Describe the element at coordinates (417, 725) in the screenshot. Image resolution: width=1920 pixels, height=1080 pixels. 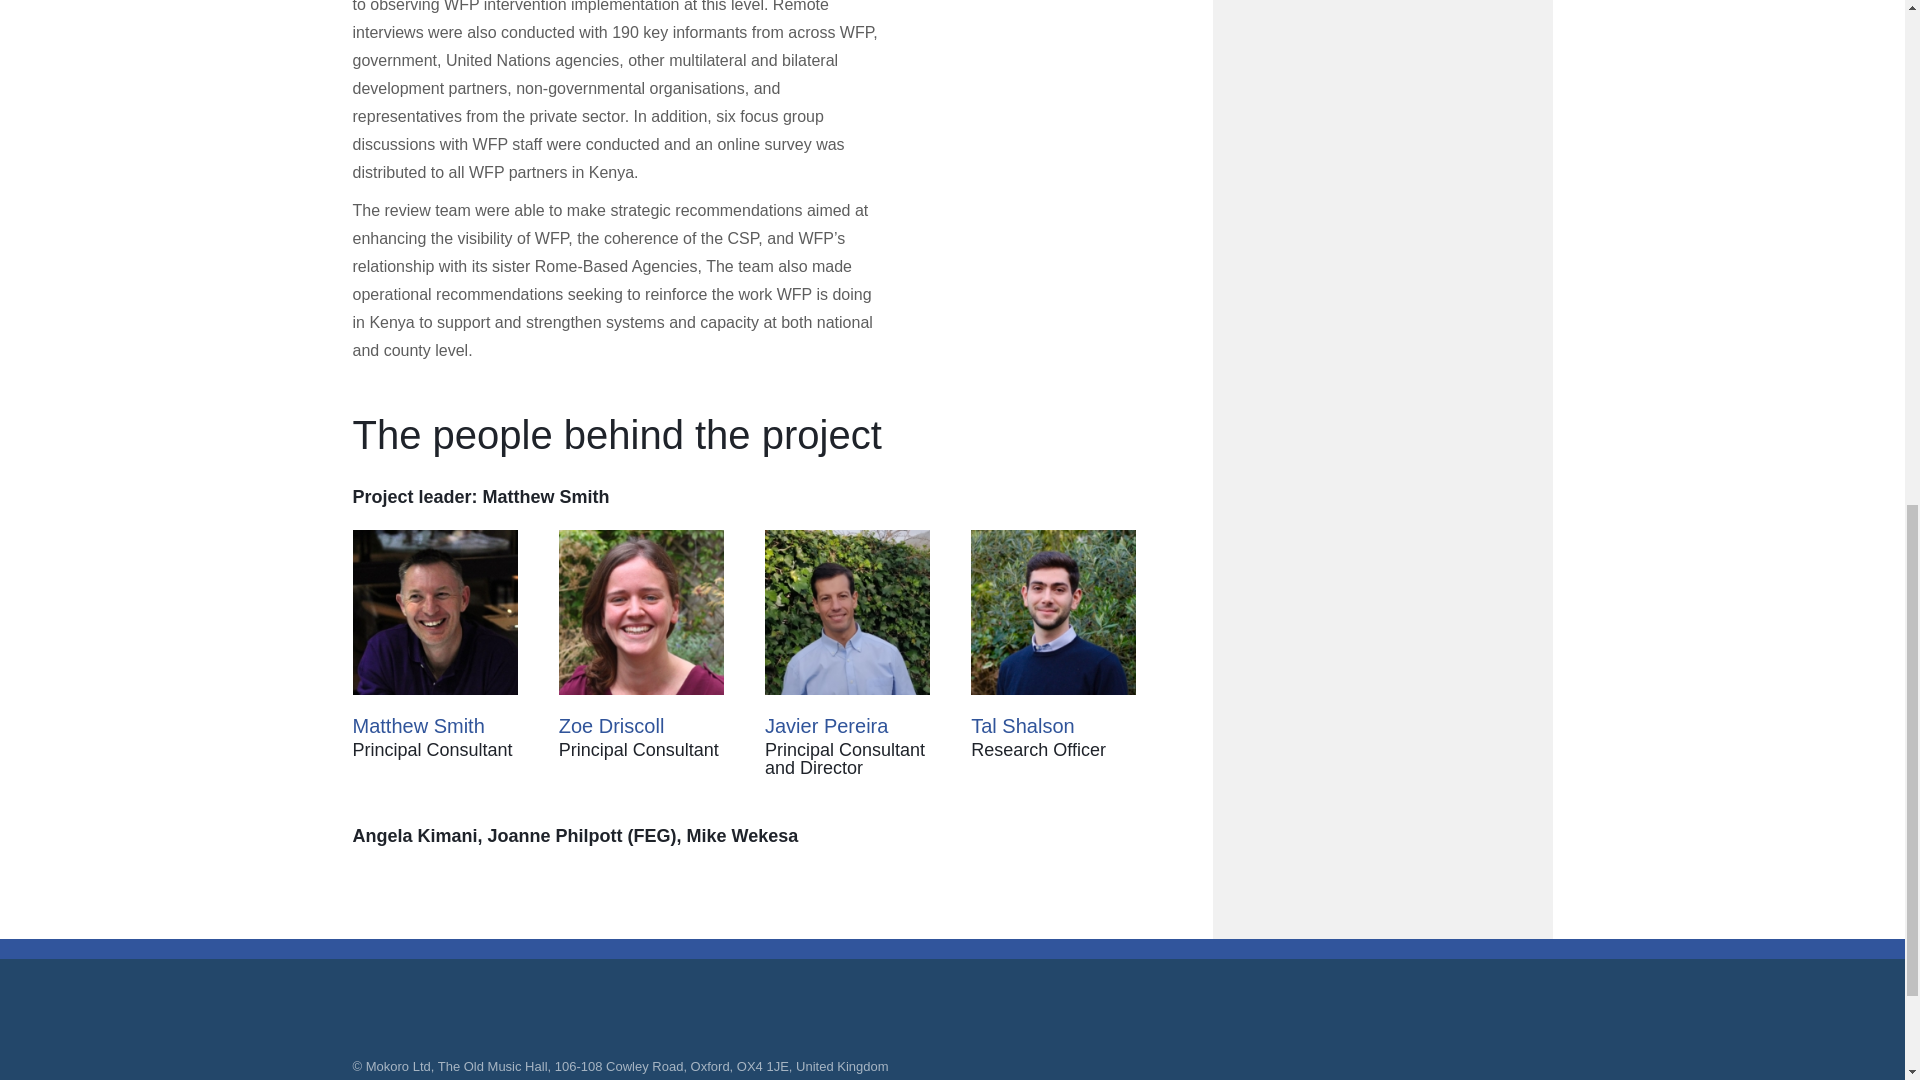
I see `Matthew Smith` at that location.